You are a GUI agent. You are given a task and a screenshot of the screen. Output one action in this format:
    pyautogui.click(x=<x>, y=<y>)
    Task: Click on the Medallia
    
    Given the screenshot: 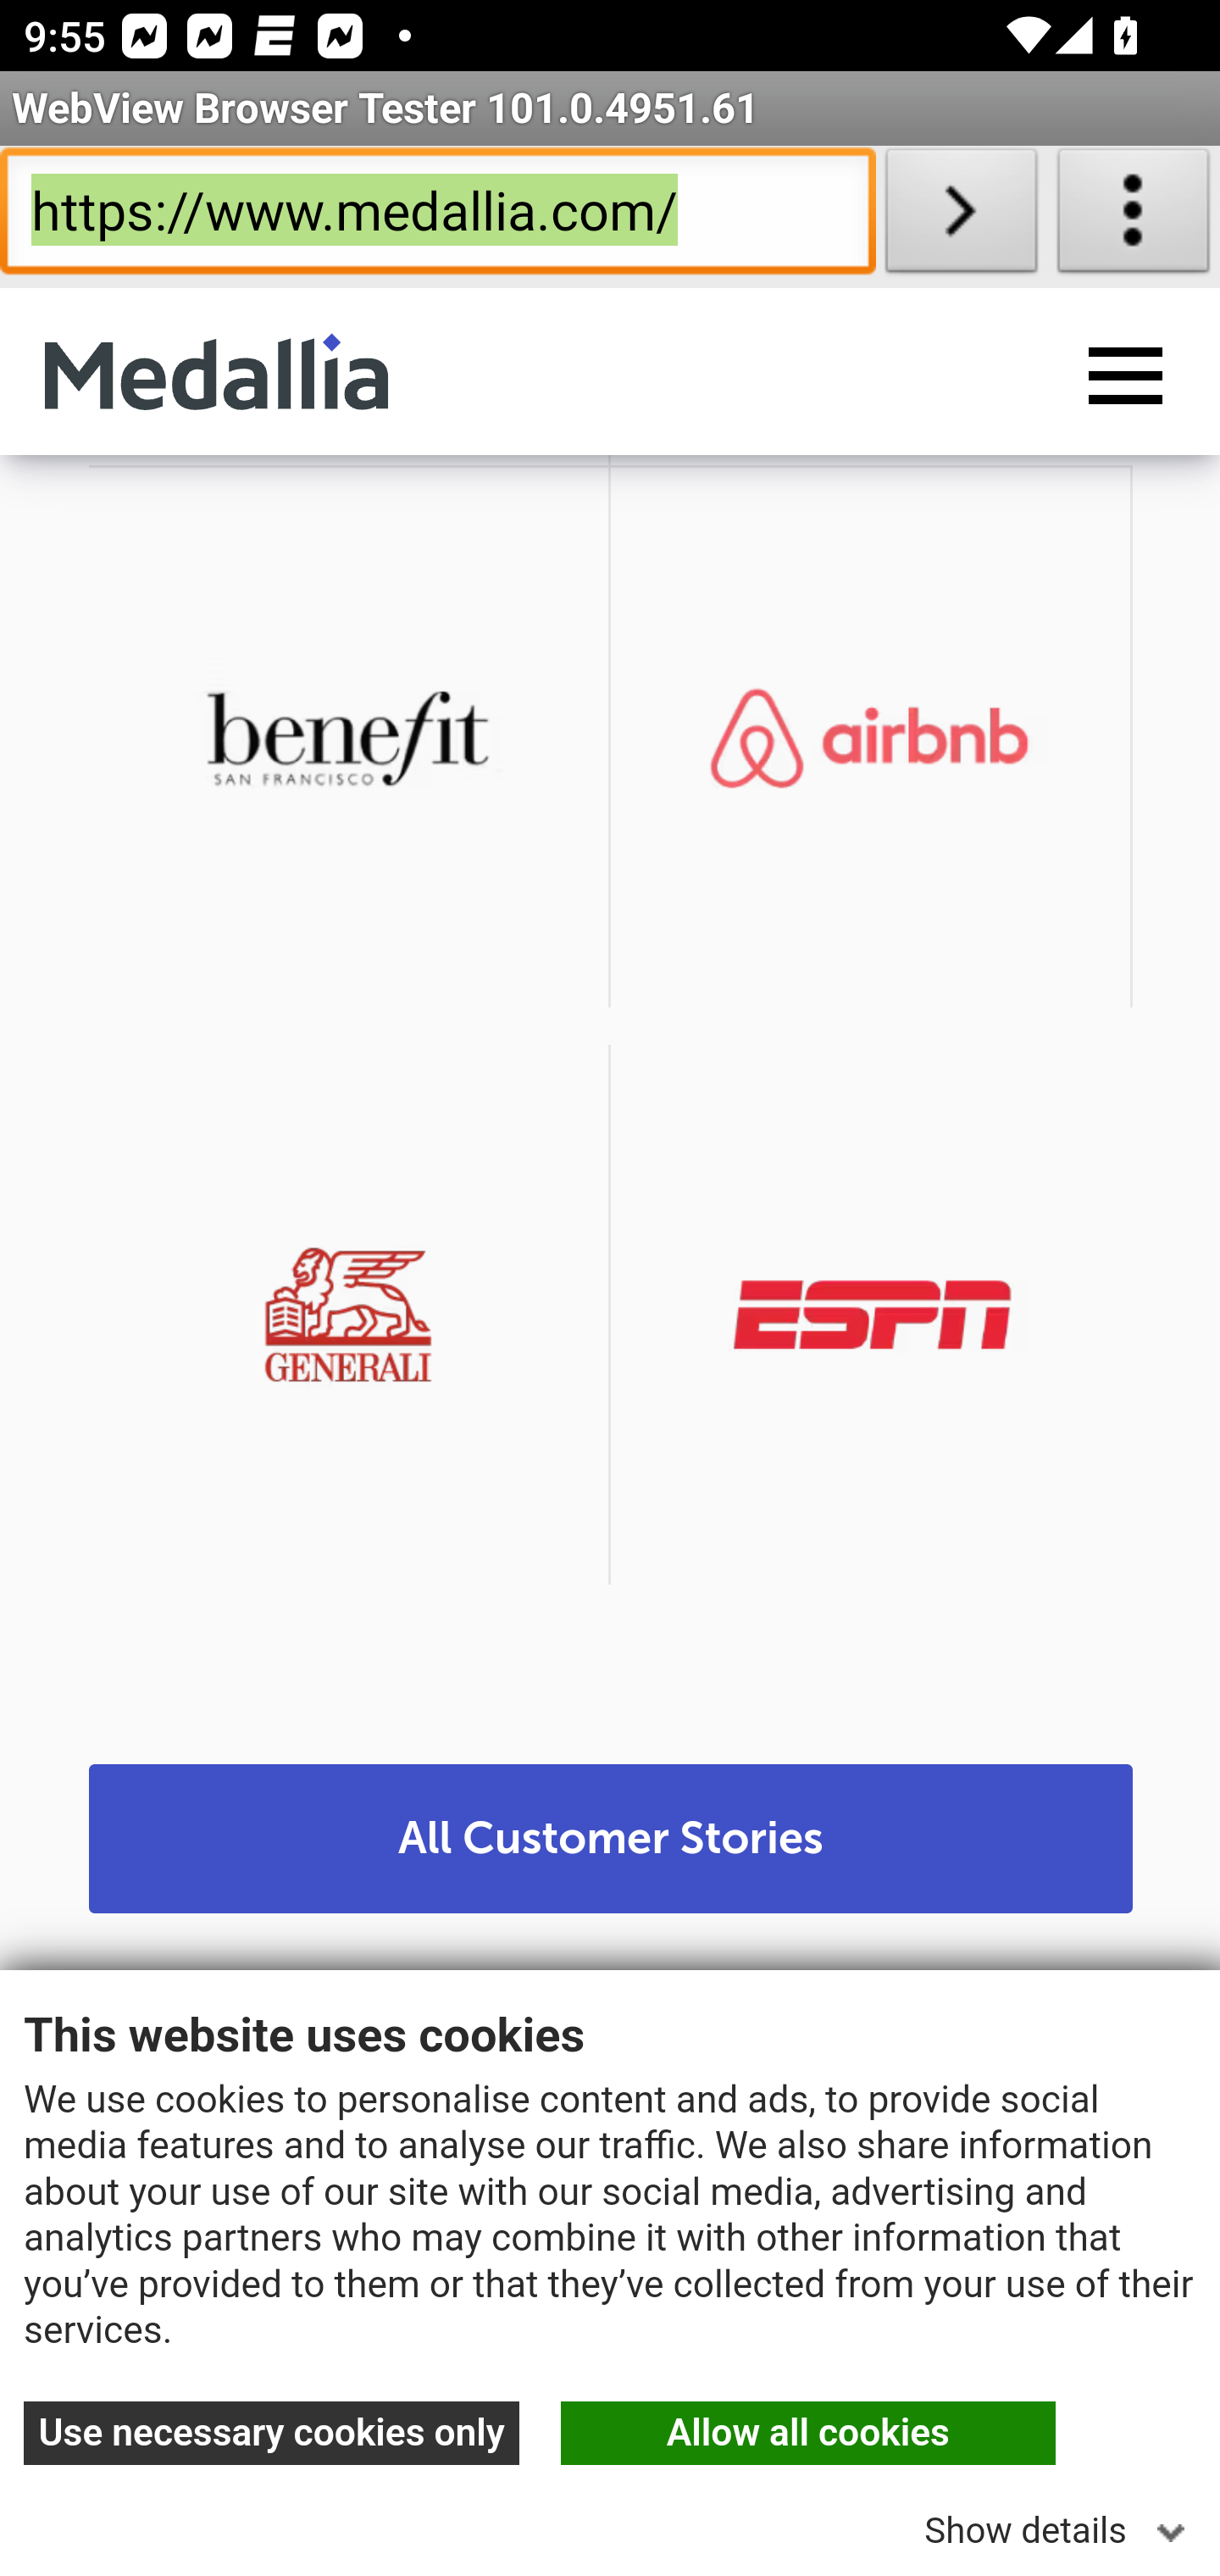 What is the action you would take?
    pyautogui.click(x=216, y=375)
    